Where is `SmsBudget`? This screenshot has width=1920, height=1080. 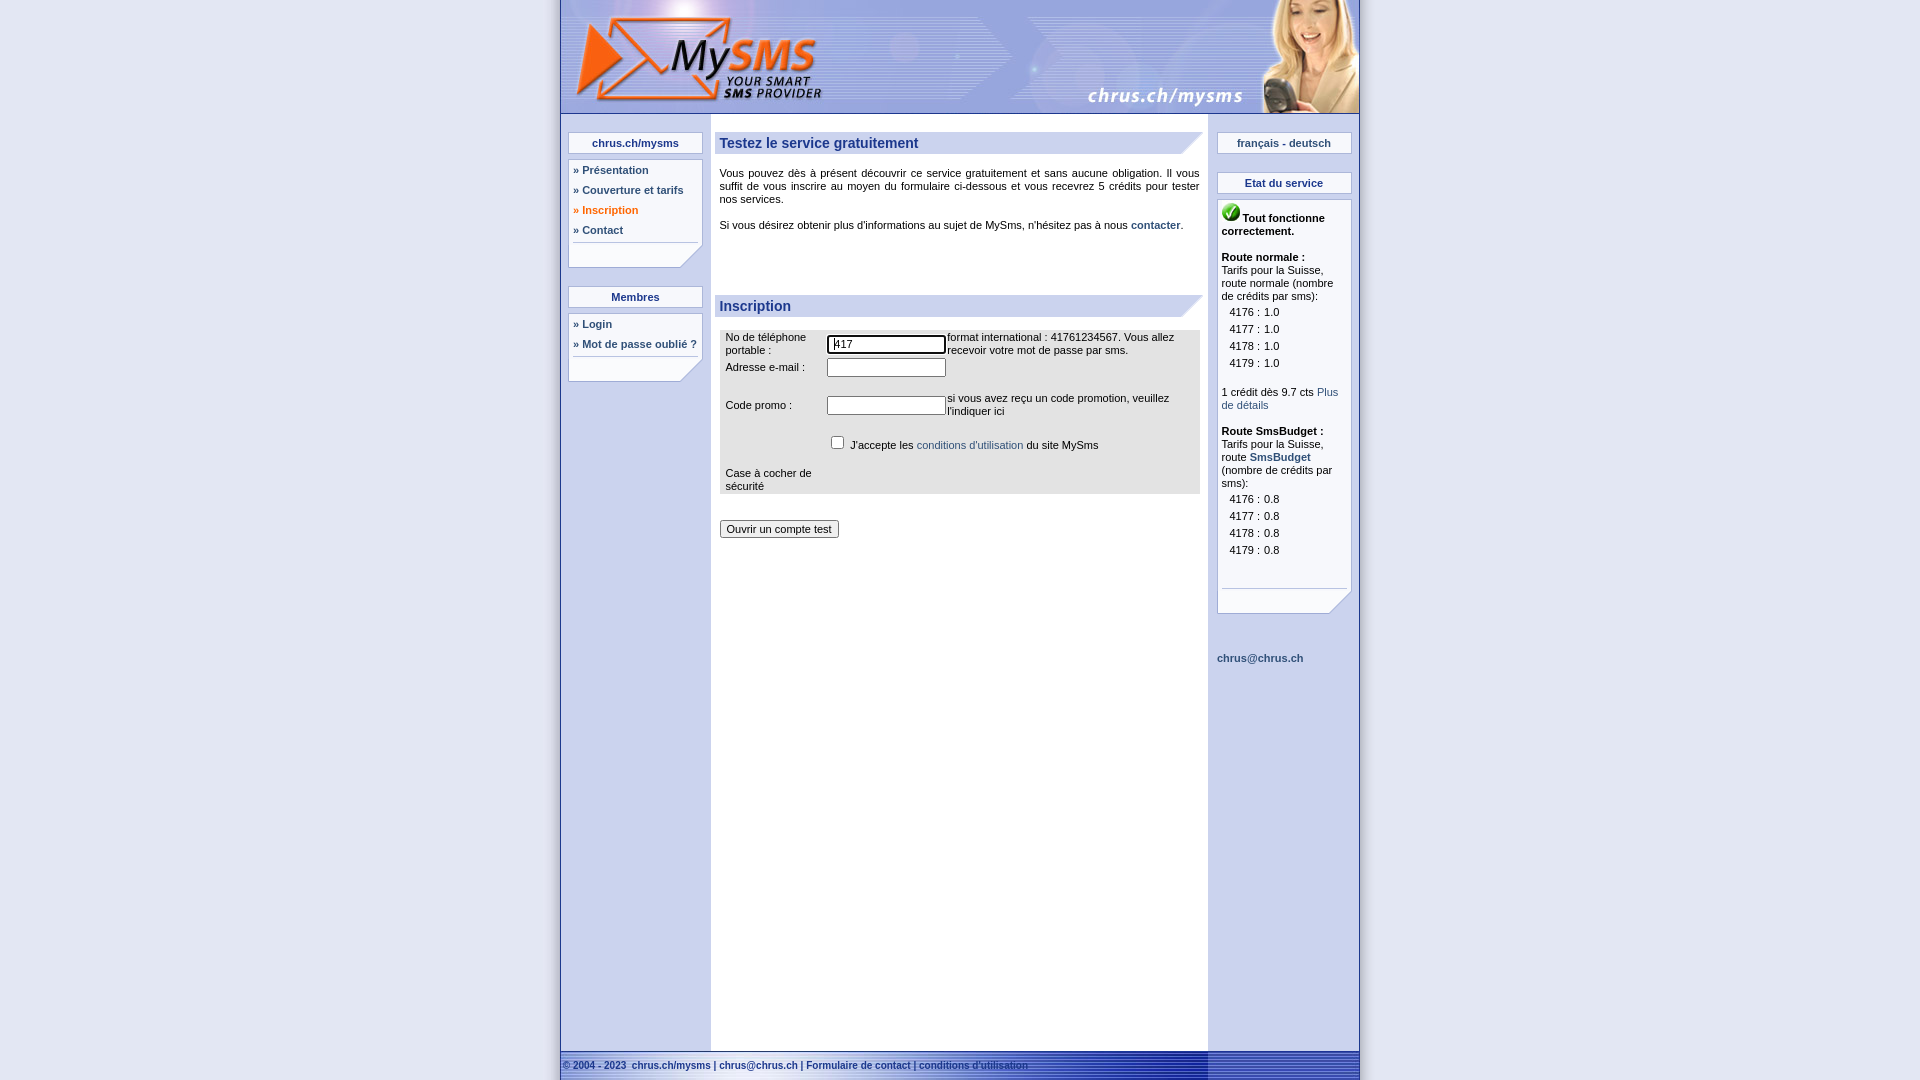
SmsBudget is located at coordinates (1280, 457).